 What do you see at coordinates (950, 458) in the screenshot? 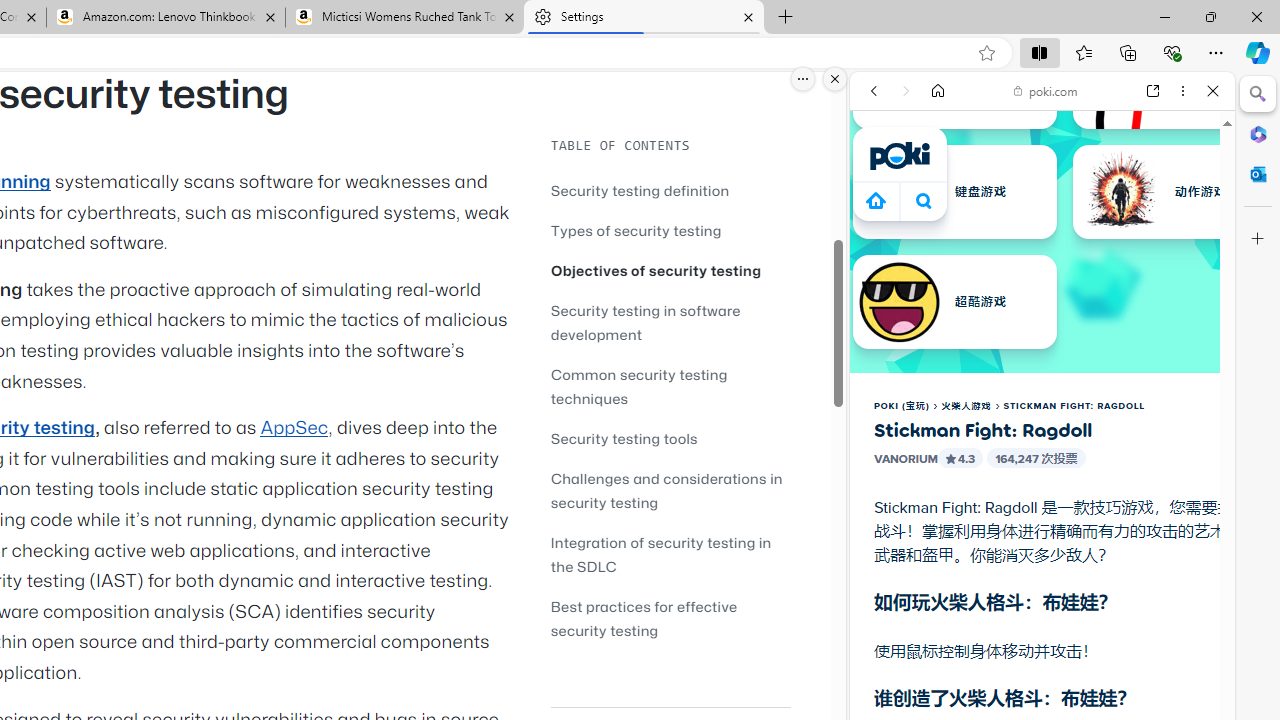
I see `Class: fcfViJboVjIxhb1F278U` at bounding box center [950, 458].